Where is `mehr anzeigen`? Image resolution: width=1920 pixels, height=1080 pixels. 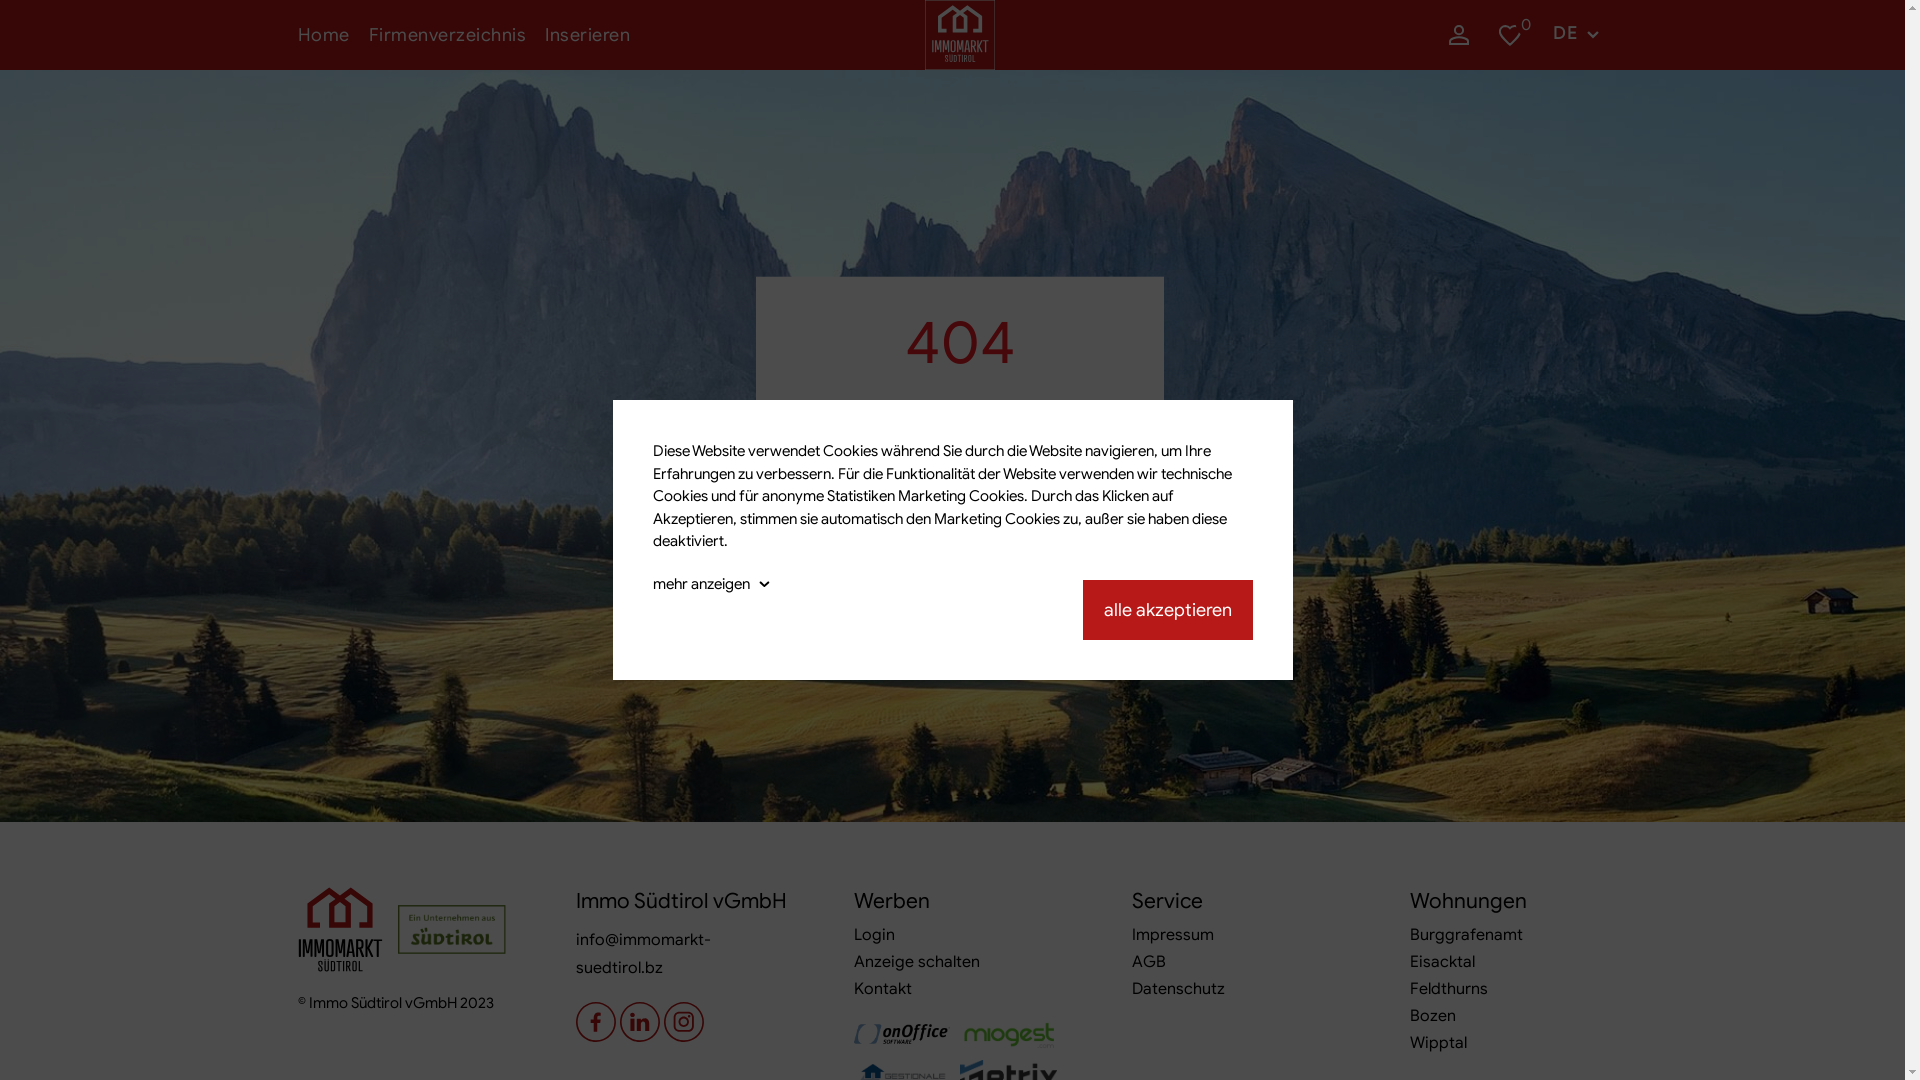 mehr anzeigen is located at coordinates (700, 583).